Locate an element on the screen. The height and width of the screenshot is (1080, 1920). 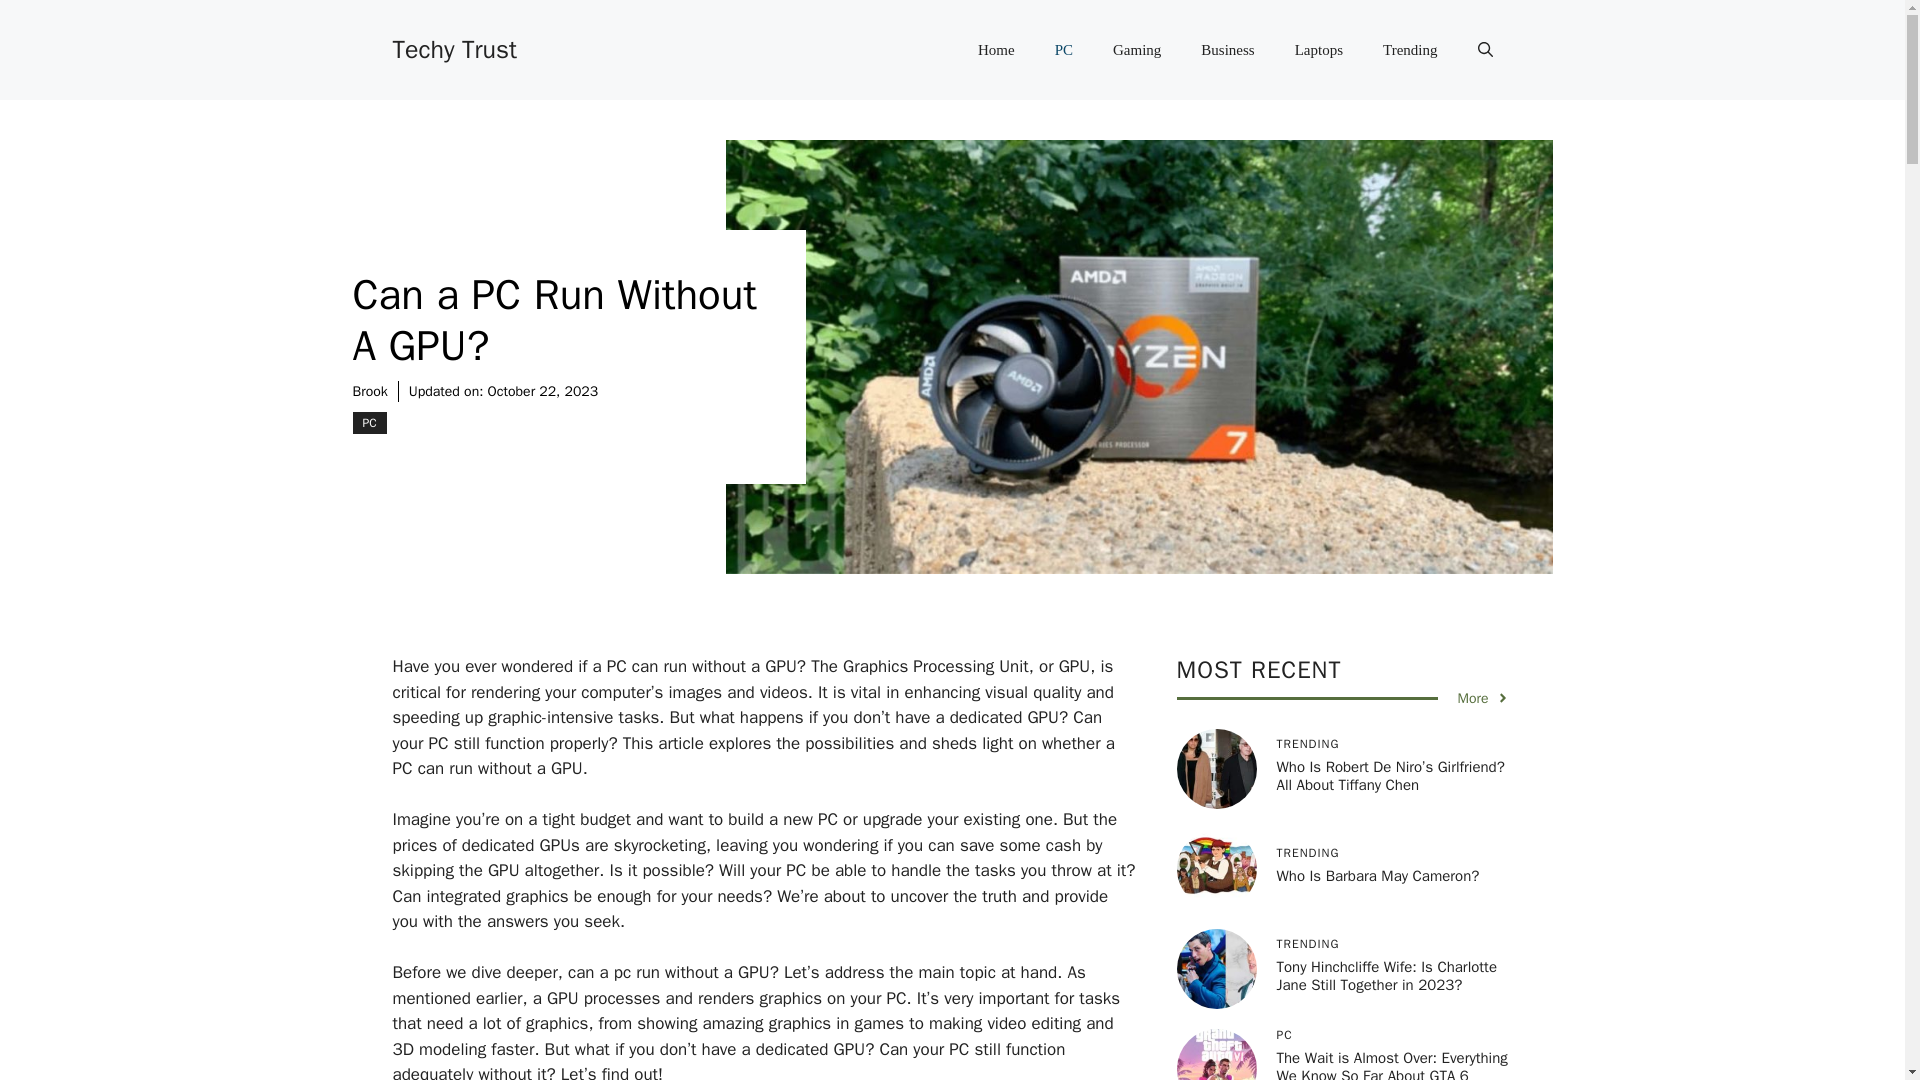
Trending is located at coordinates (1410, 50).